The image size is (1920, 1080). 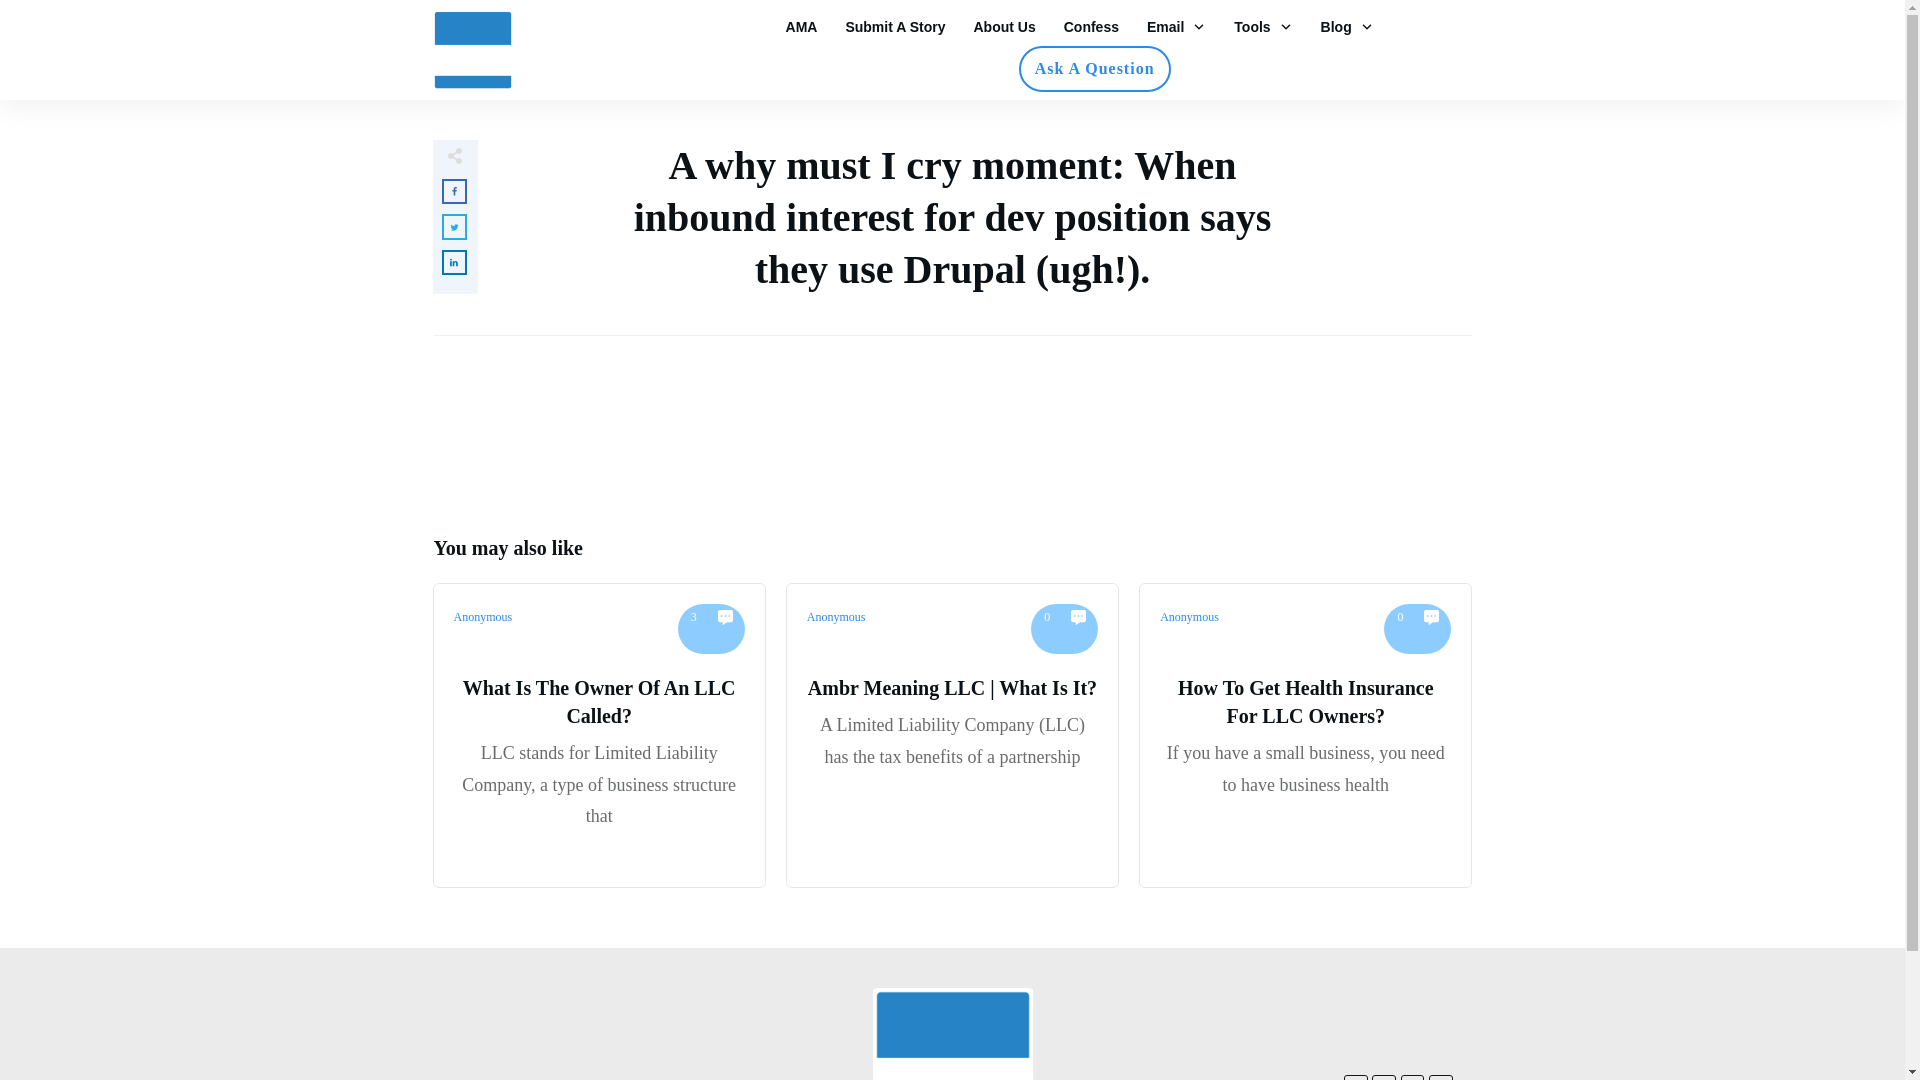 What do you see at coordinates (598, 702) in the screenshot?
I see `What Is The Owner Of An LLC Called?` at bounding box center [598, 702].